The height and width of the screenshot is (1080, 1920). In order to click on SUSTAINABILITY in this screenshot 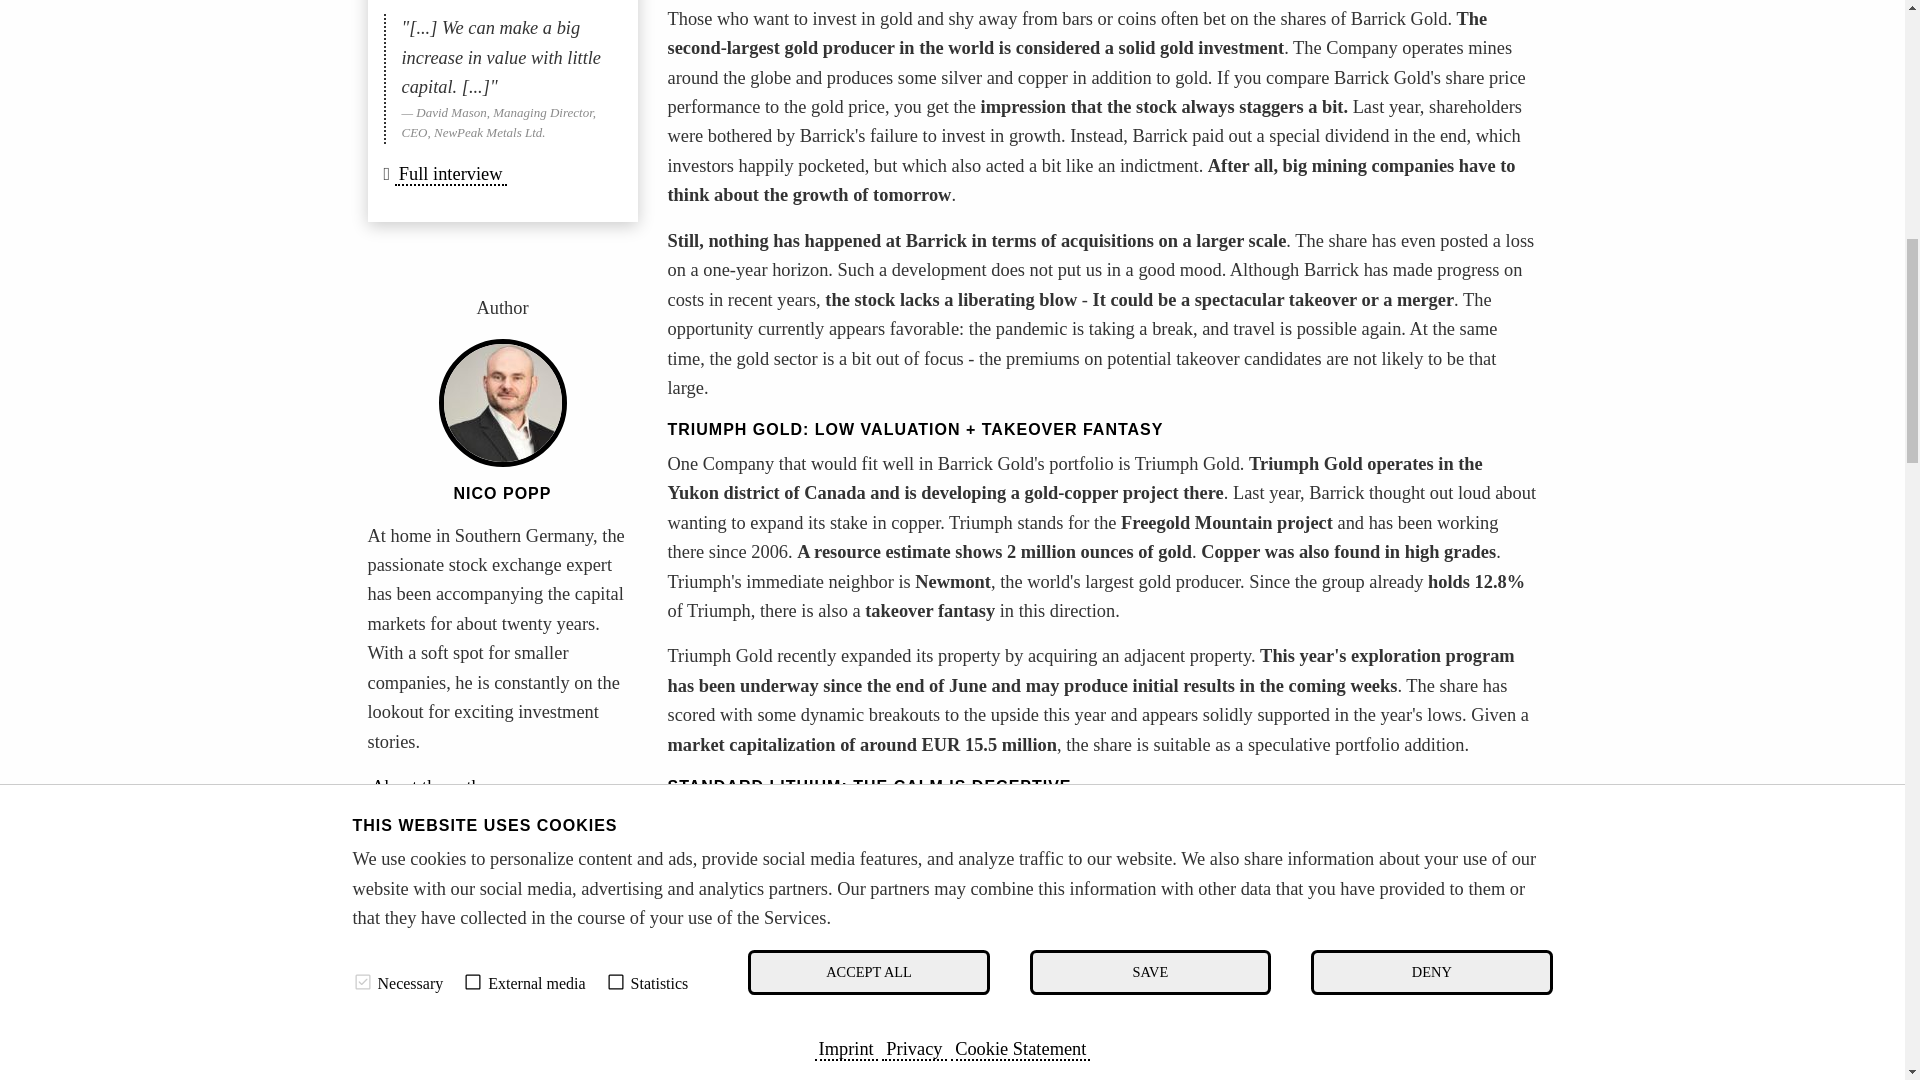, I will do `click(534, 904)`.